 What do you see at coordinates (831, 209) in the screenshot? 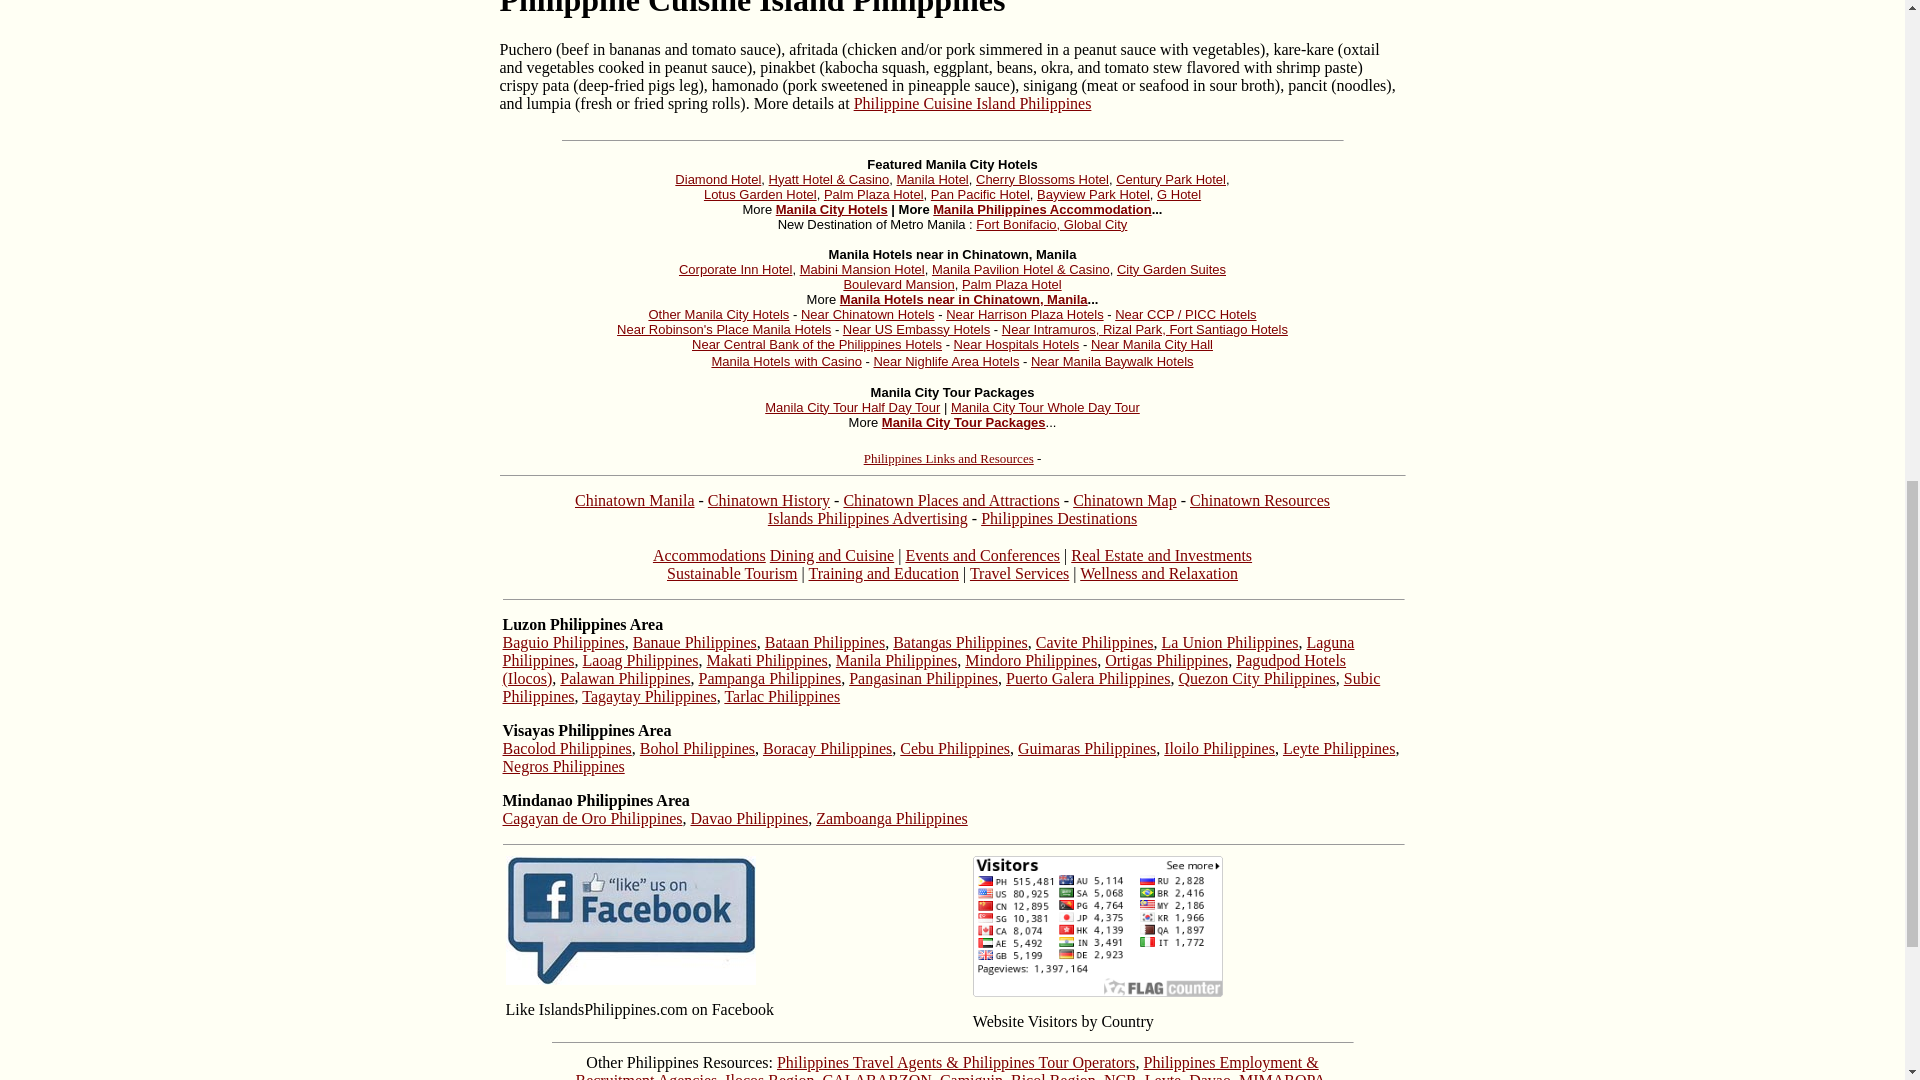
I see `Manila City Hotels` at bounding box center [831, 209].